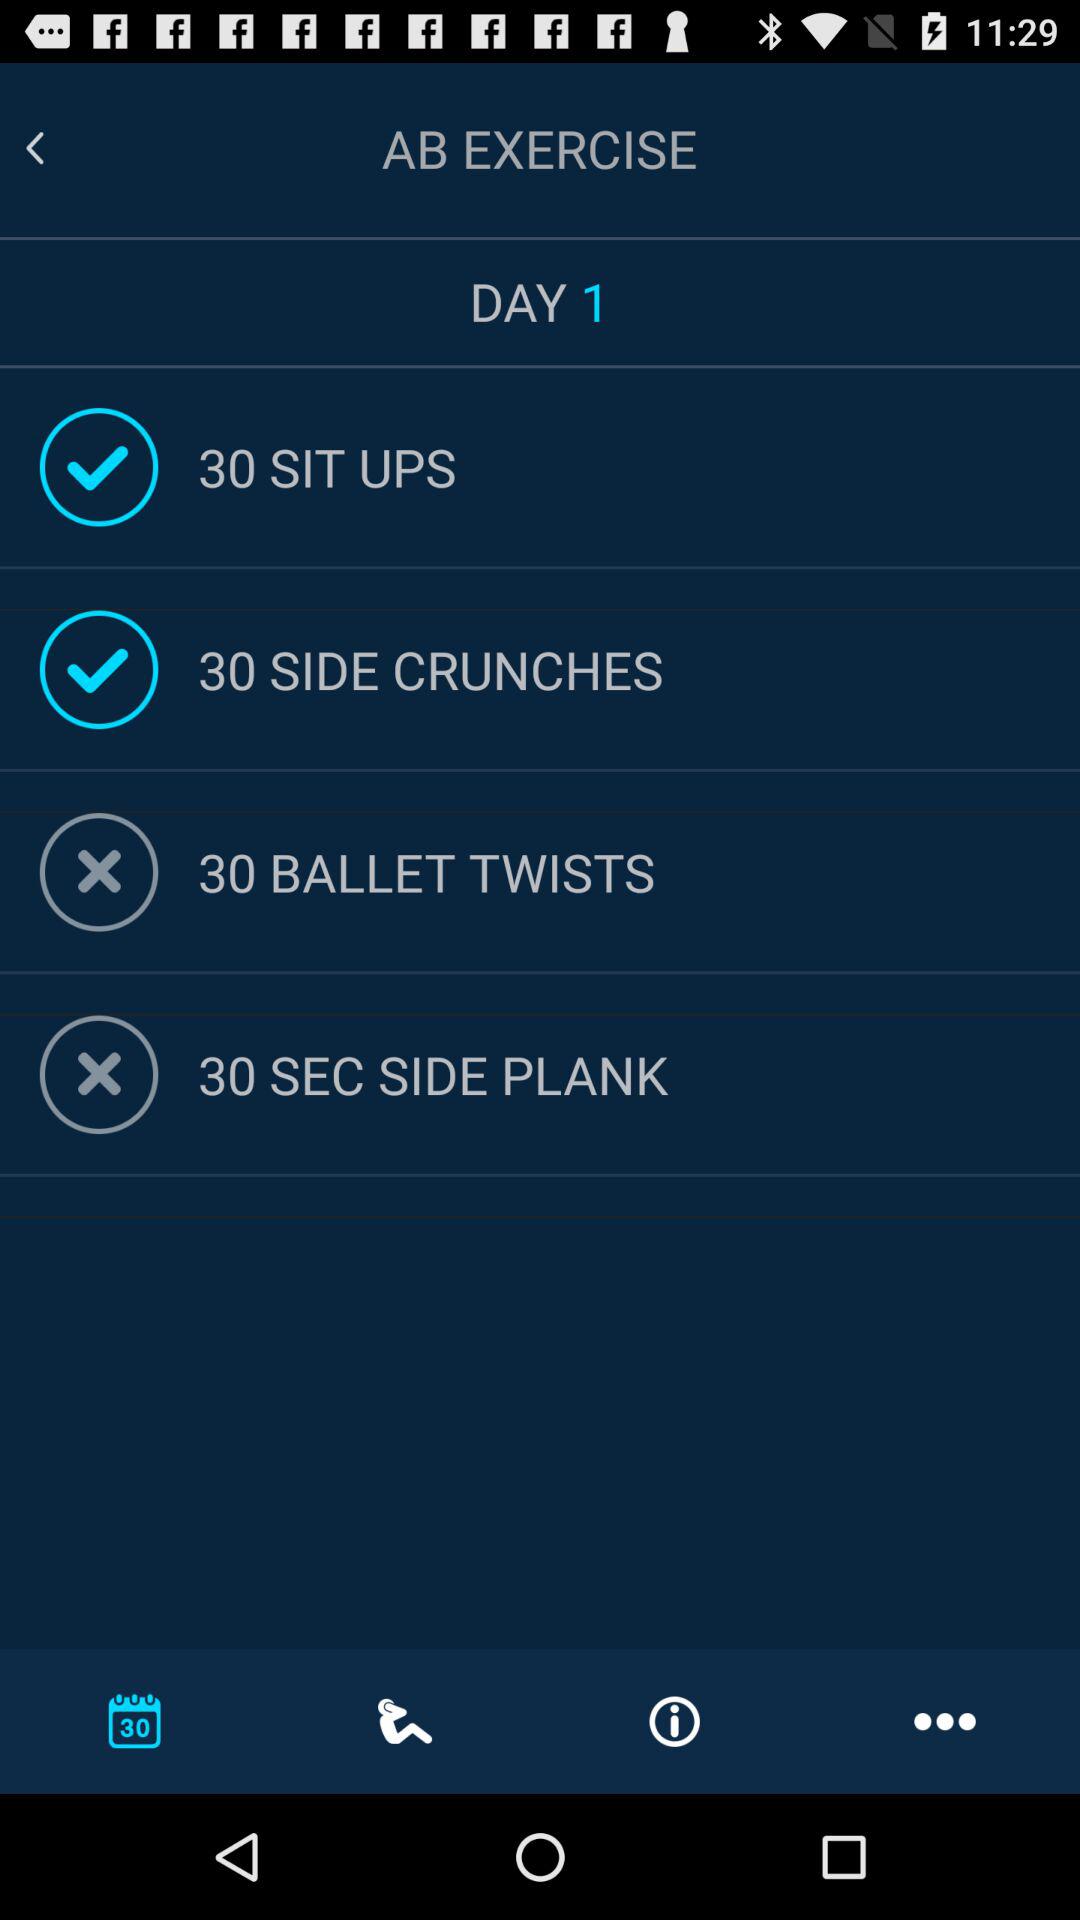 This screenshot has height=1920, width=1080. I want to click on select the icon on left to the button 30 situps on the web page, so click(98, 467).